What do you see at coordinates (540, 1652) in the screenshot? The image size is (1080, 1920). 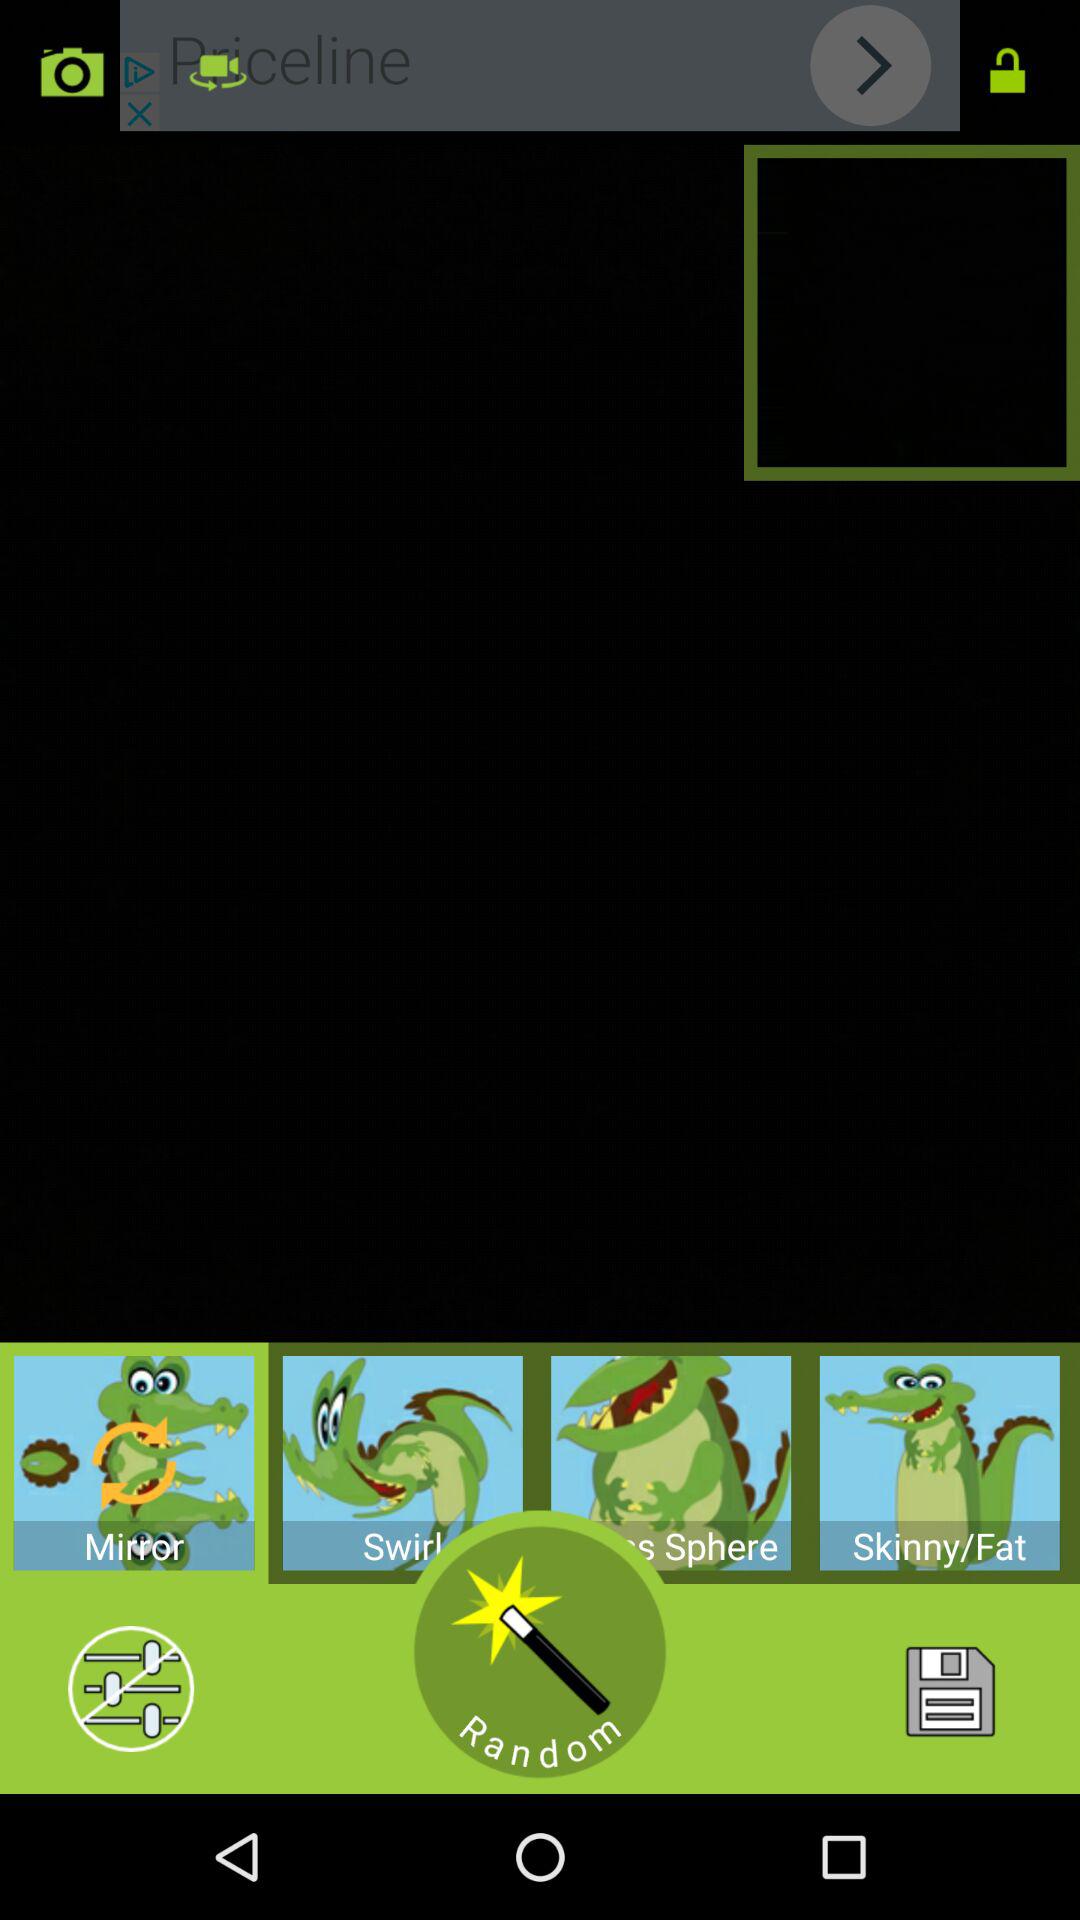 I see `random effect` at bounding box center [540, 1652].